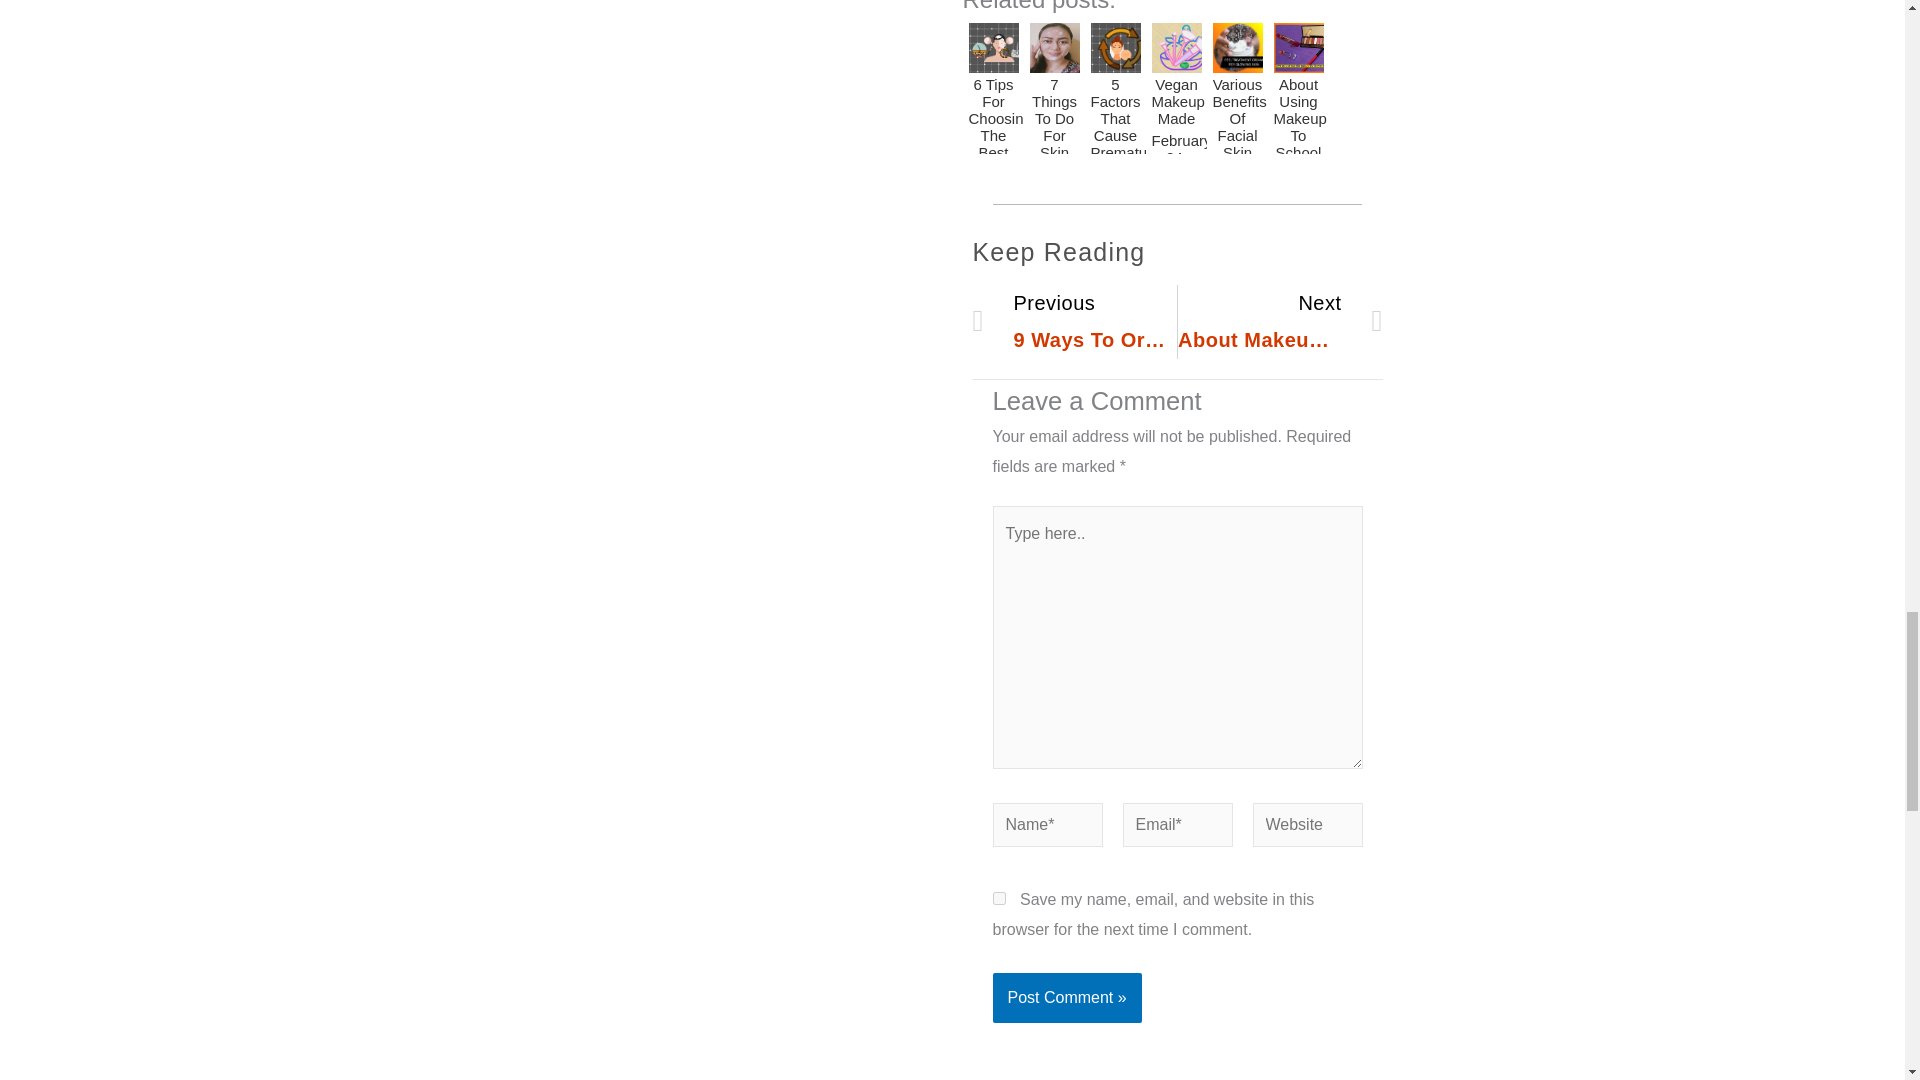 This screenshot has height=1080, width=1920. Describe the element at coordinates (1280, 322) in the screenshot. I see `6 Tips For Choosing The Best Foundation For Aging Skin` at that location.